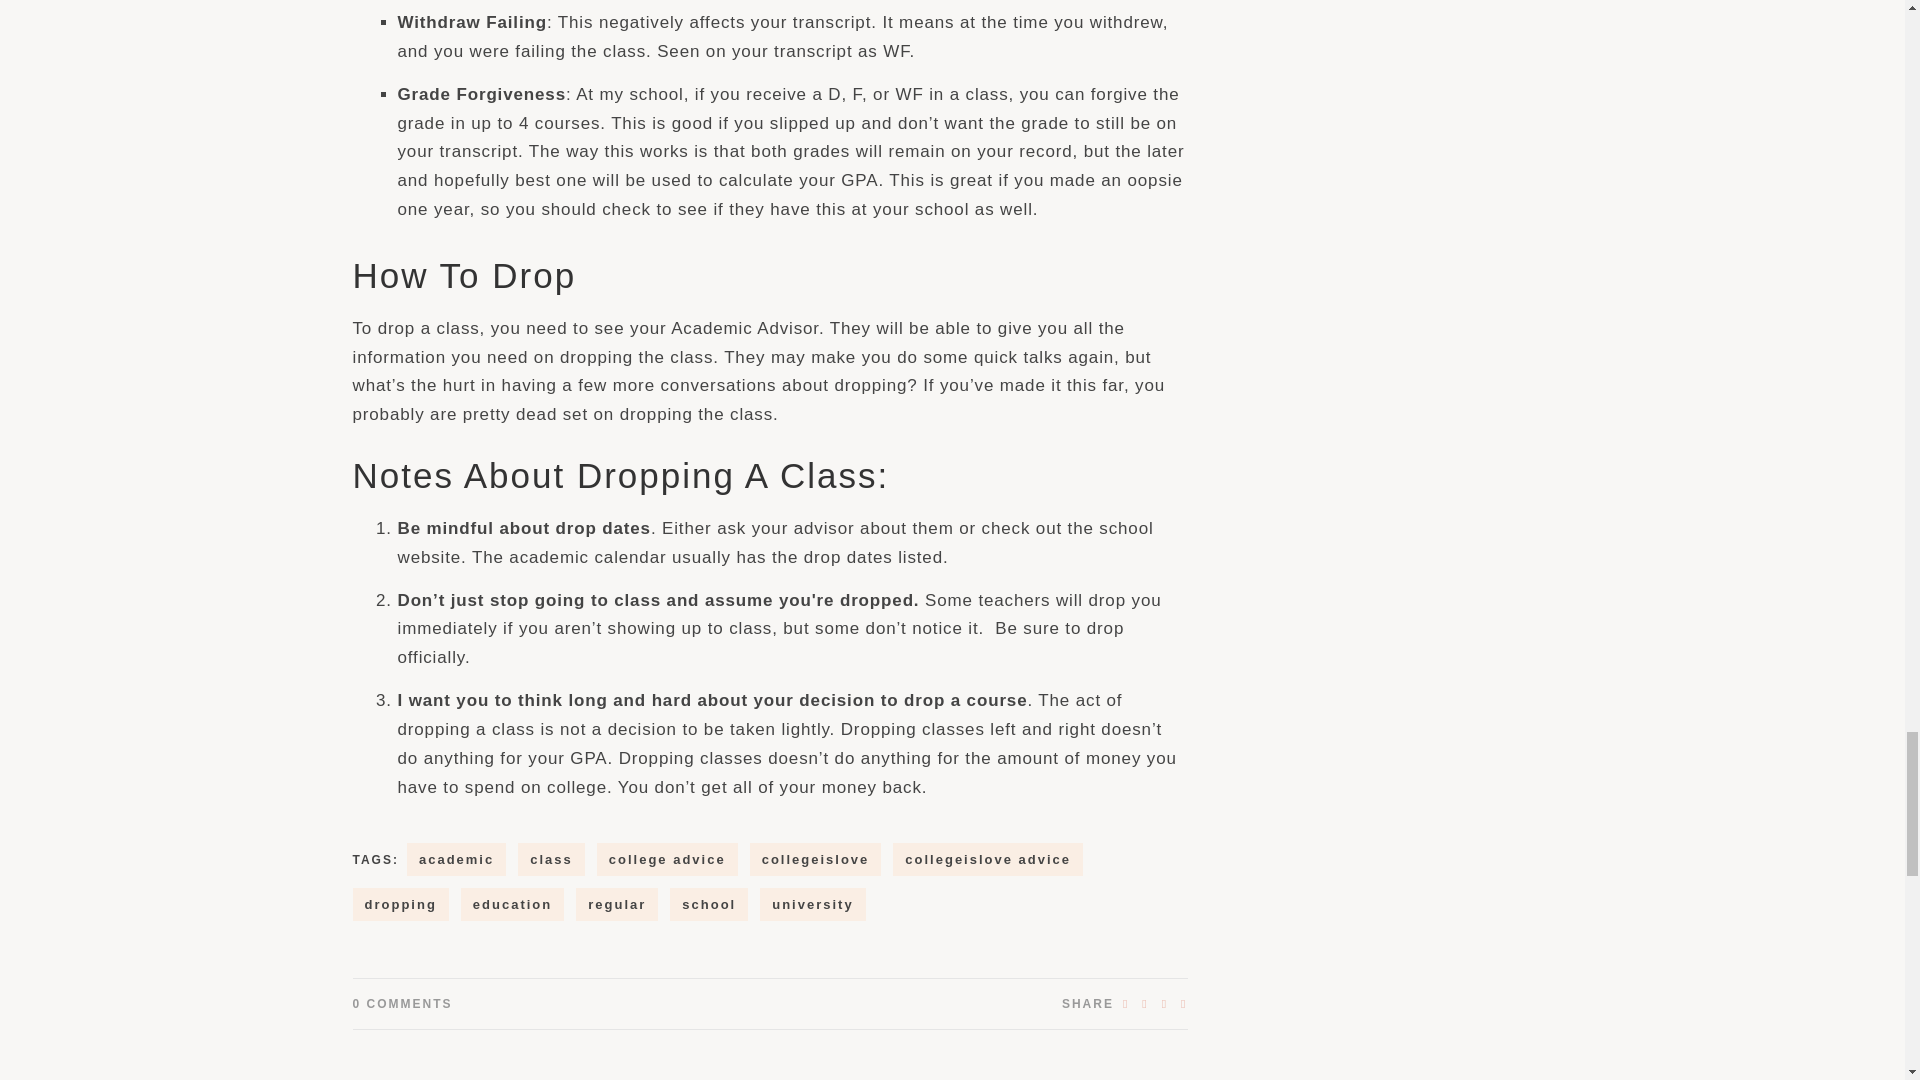 Image resolution: width=1920 pixels, height=1080 pixels. I want to click on class, so click(552, 859).